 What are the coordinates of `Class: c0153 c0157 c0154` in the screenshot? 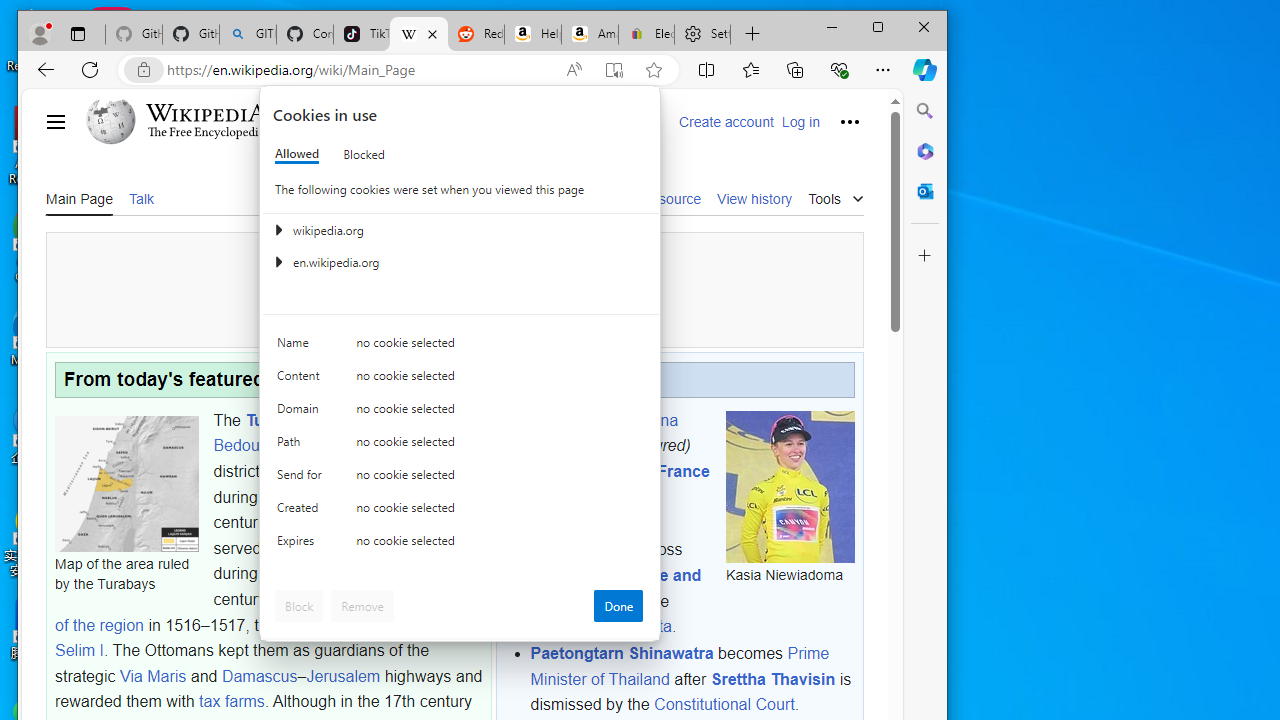 It's located at (460, 348).